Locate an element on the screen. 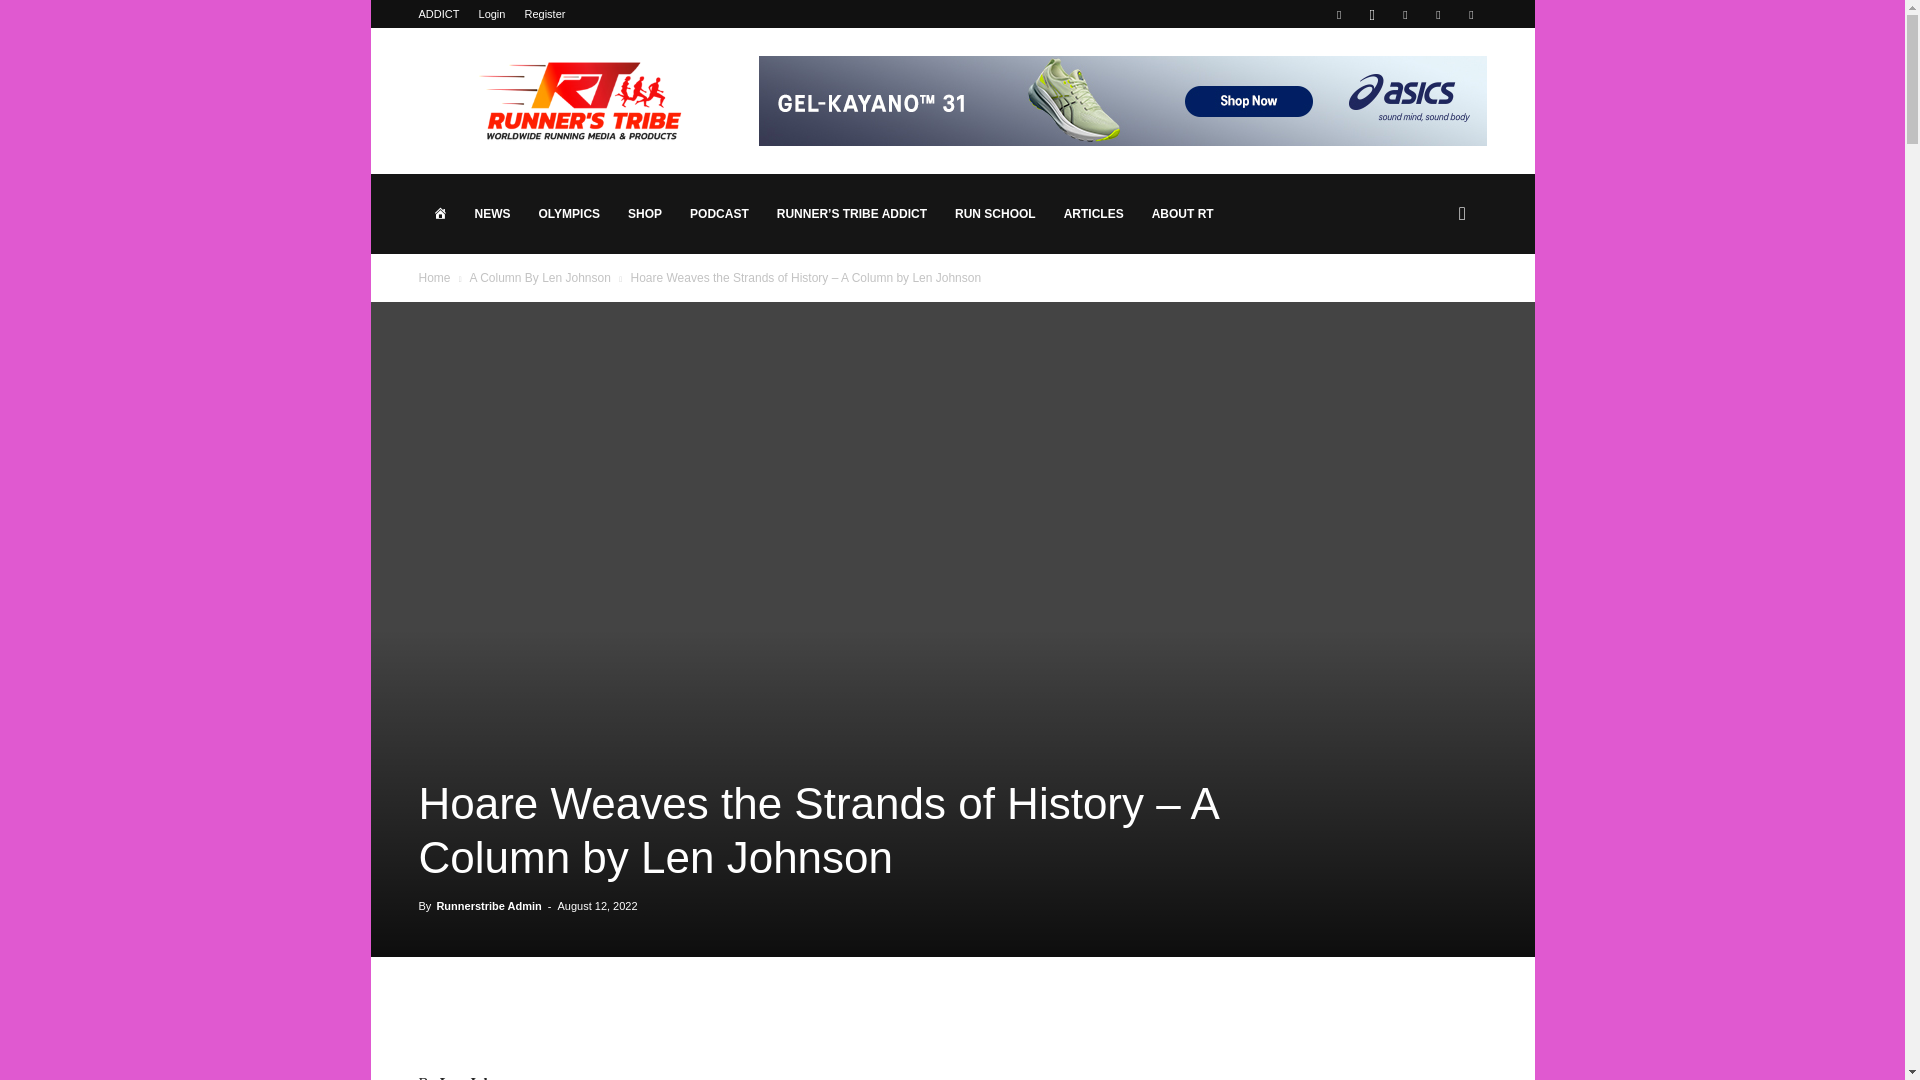  Youtube is located at coordinates (1470, 14).